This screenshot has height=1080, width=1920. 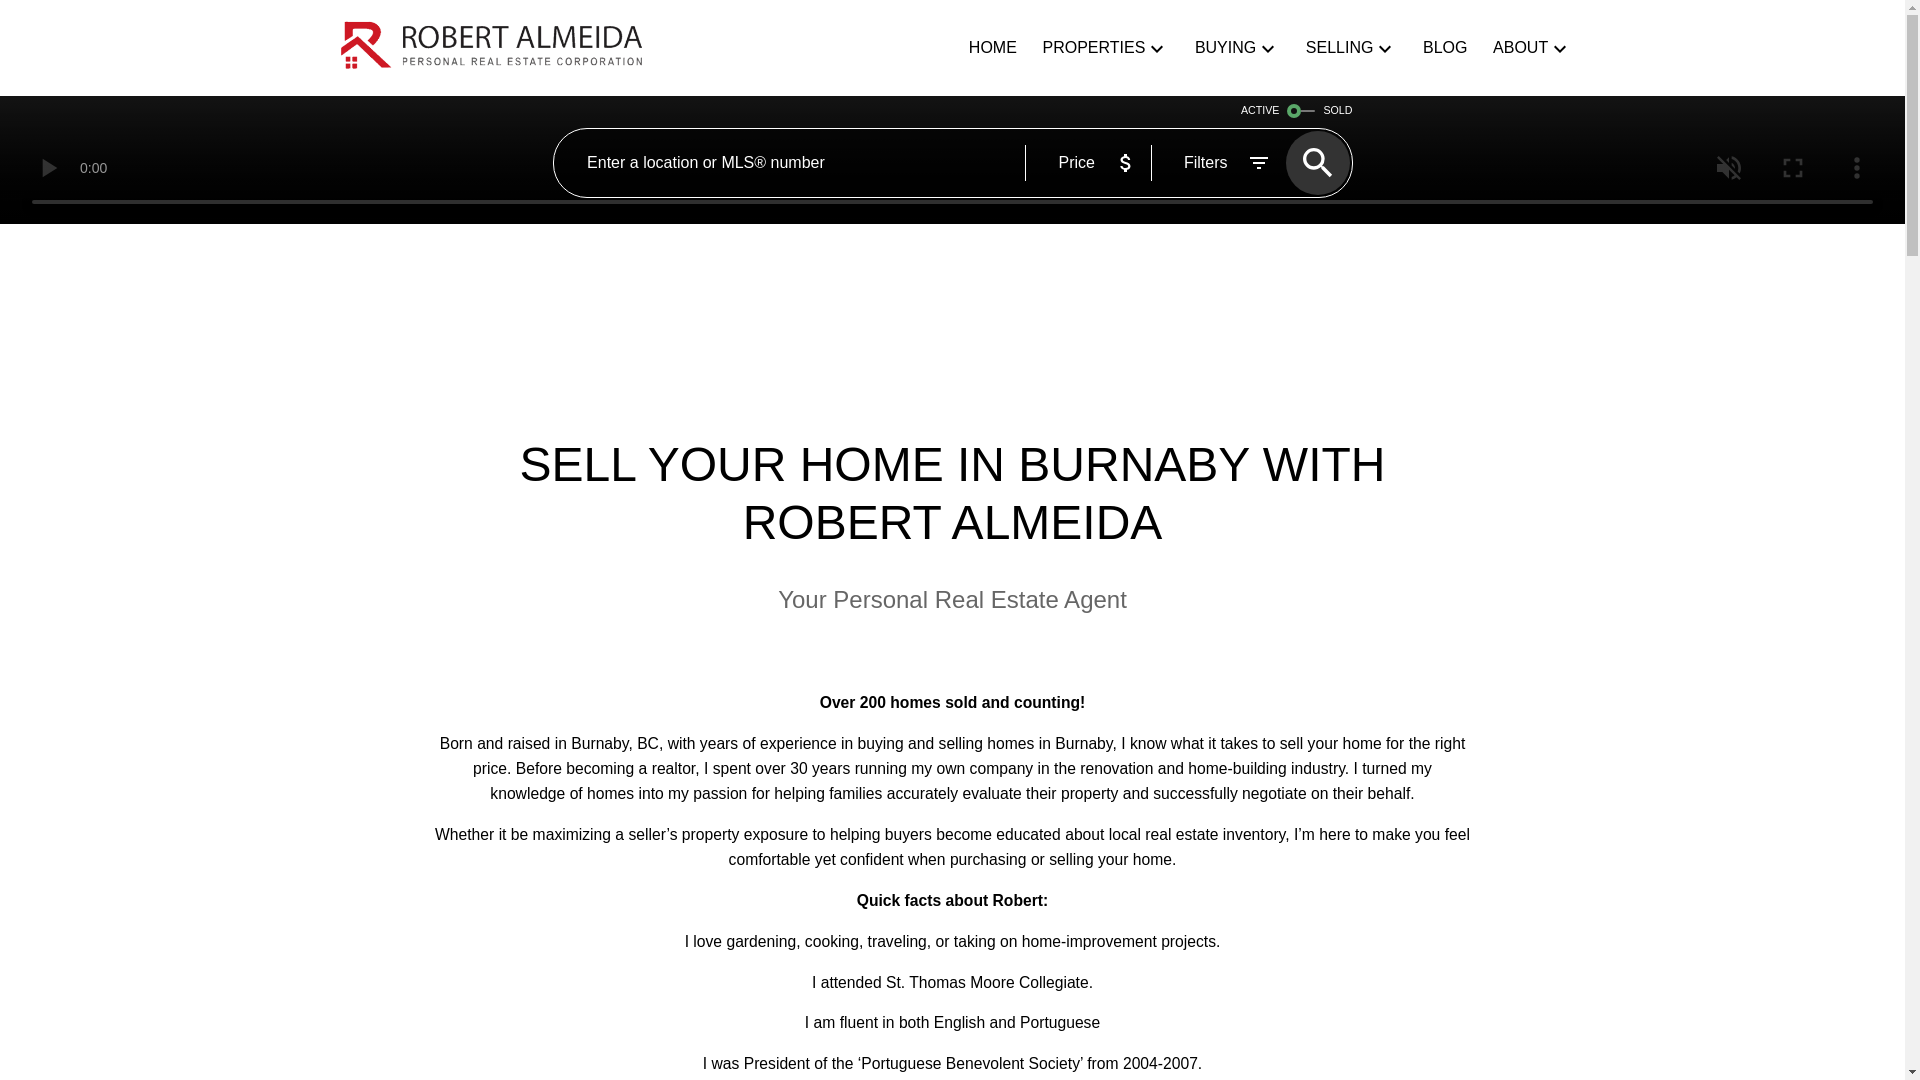 I want to click on ABOUT, so click(x=1520, y=47).